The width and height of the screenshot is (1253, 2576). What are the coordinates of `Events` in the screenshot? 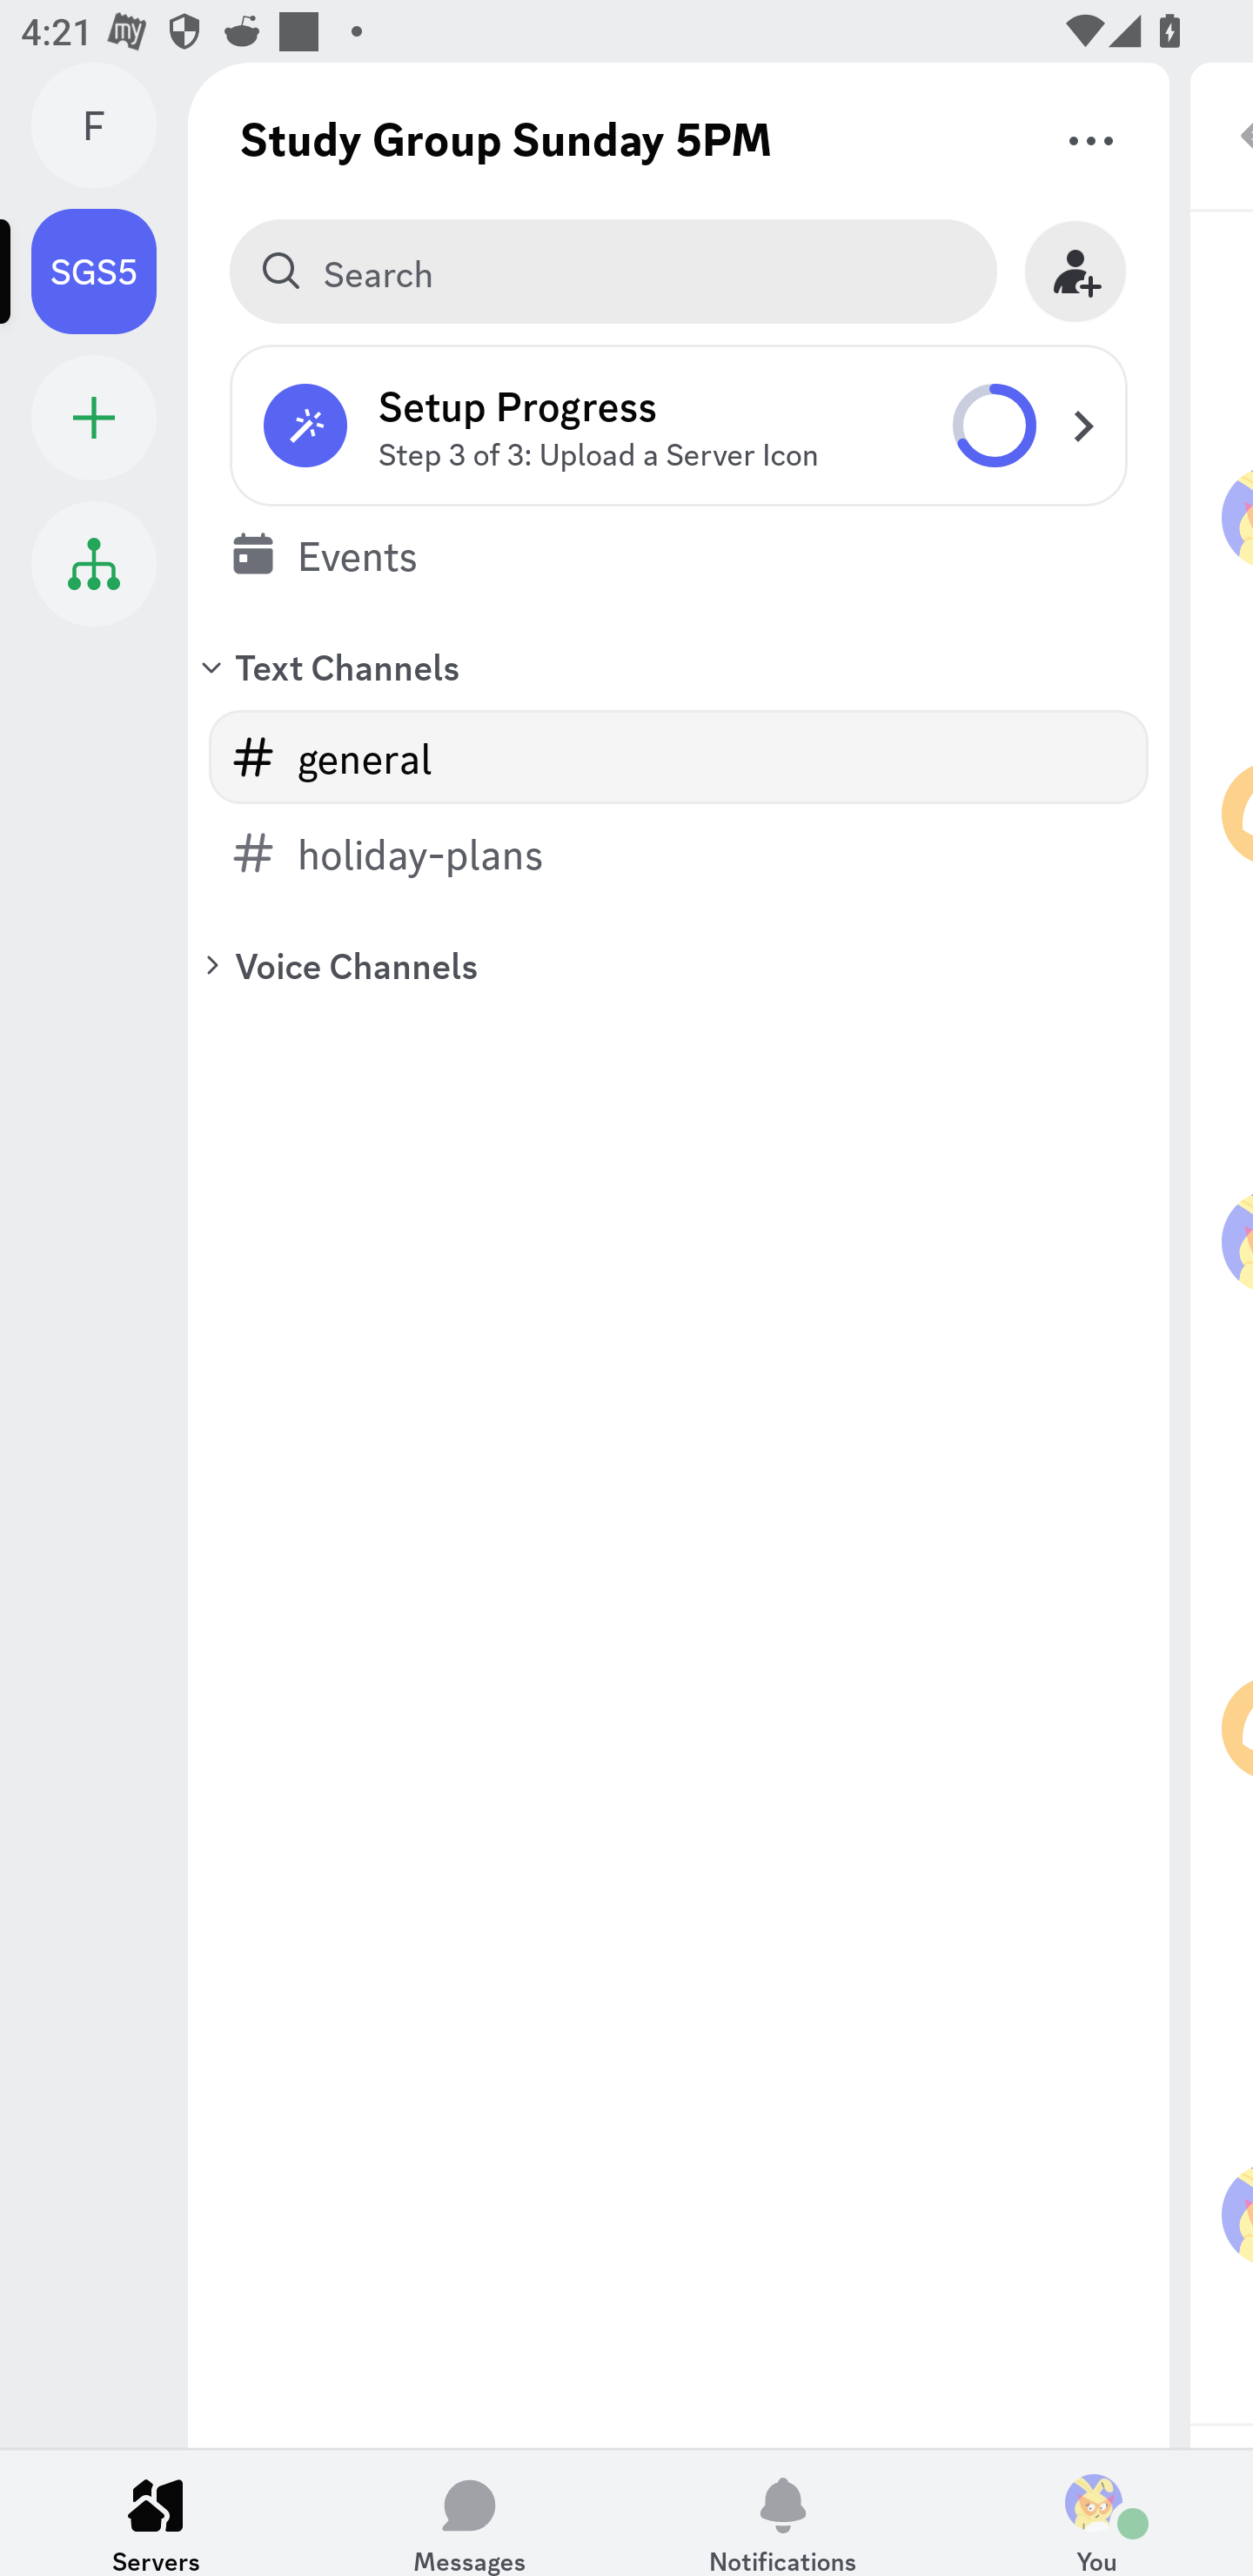 It's located at (679, 553).